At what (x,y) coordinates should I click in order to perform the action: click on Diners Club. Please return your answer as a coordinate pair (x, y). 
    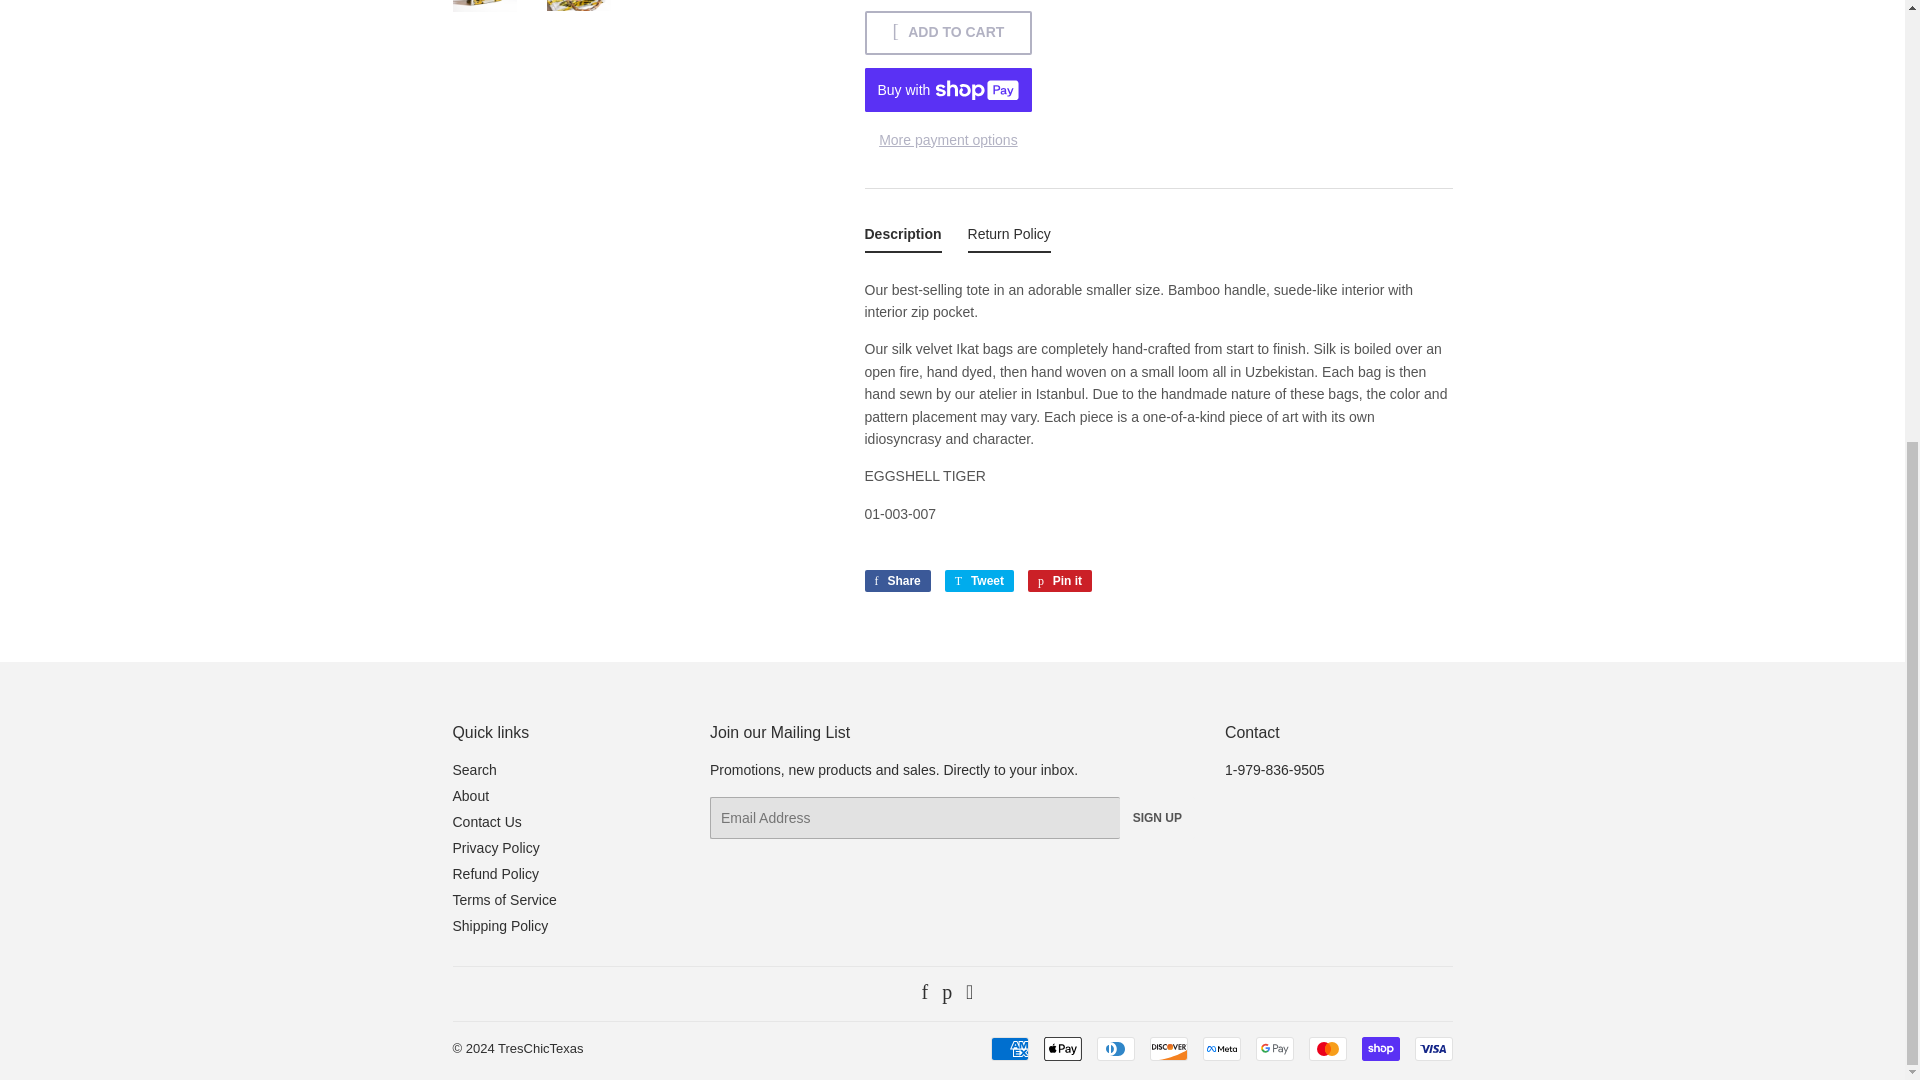
    Looking at the image, I should click on (1115, 1048).